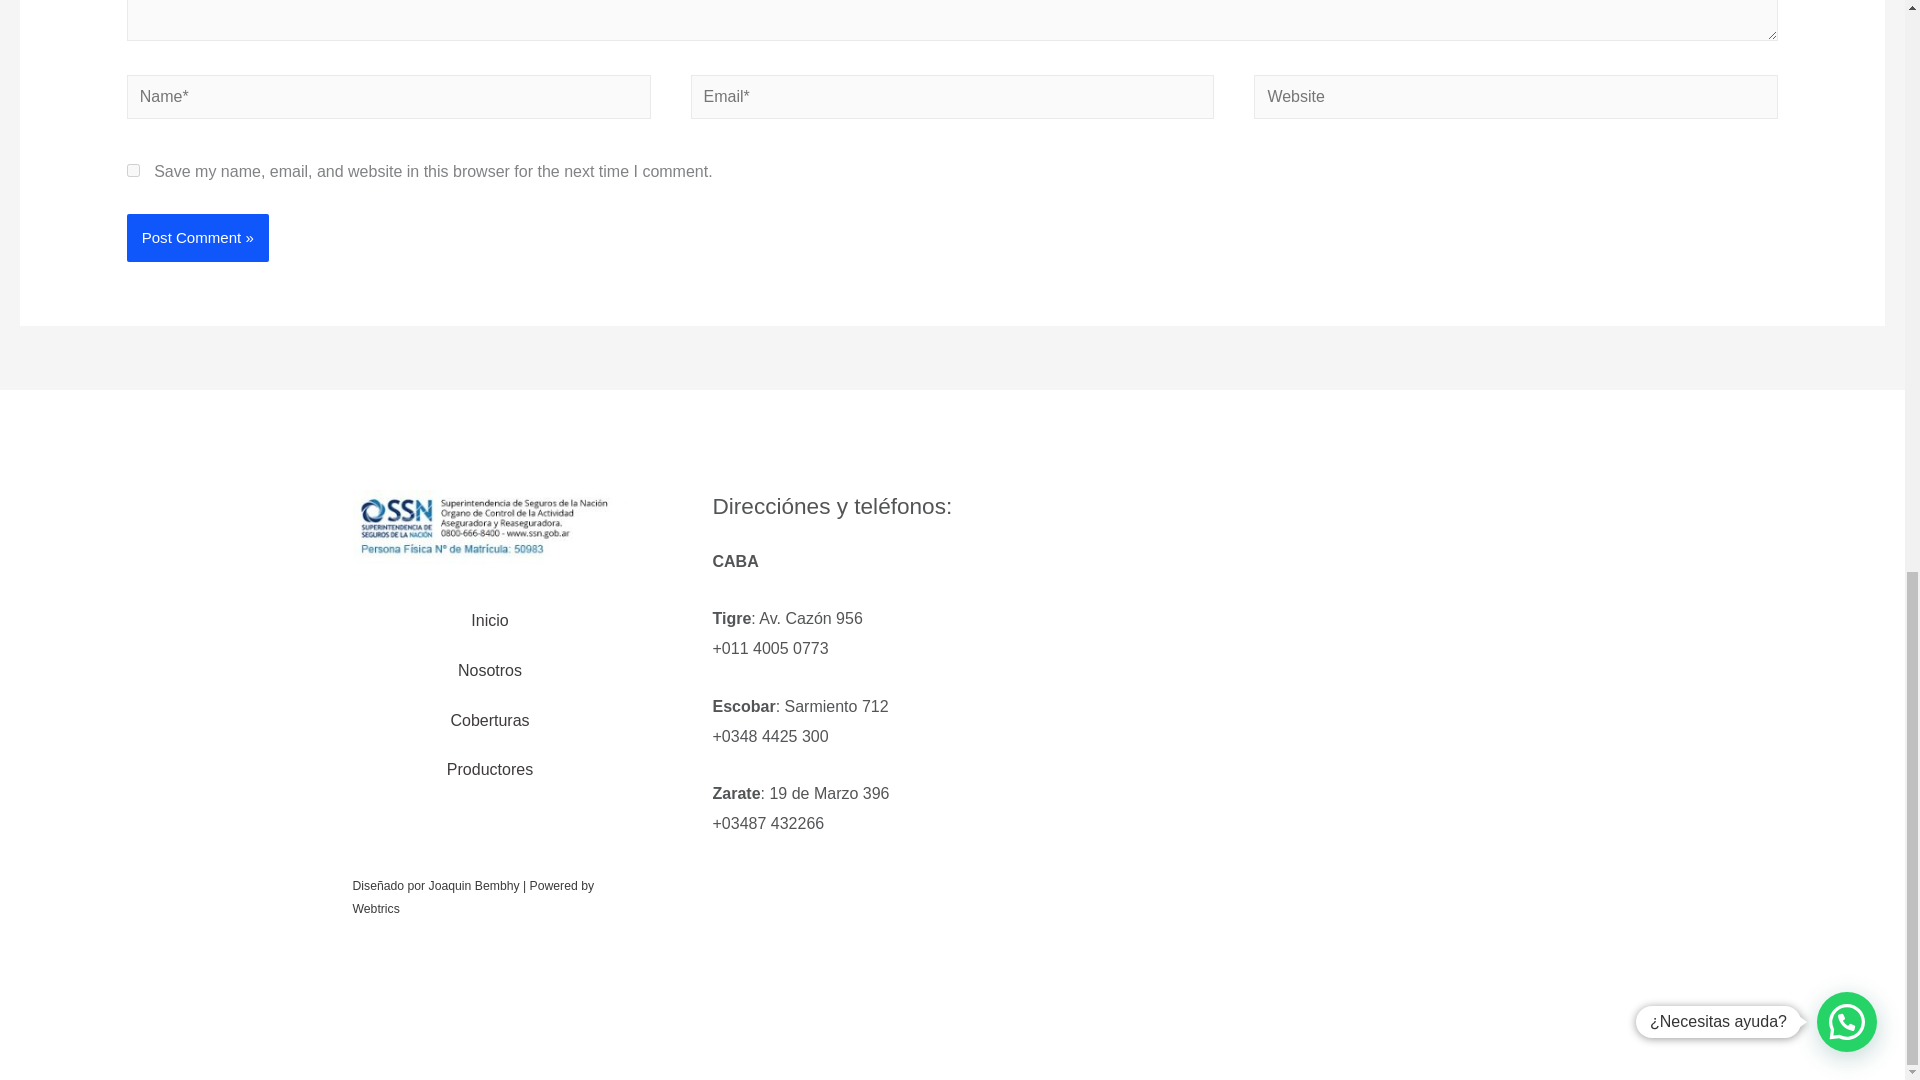  Describe the element at coordinates (489, 670) in the screenshot. I see `Nosotros` at that location.